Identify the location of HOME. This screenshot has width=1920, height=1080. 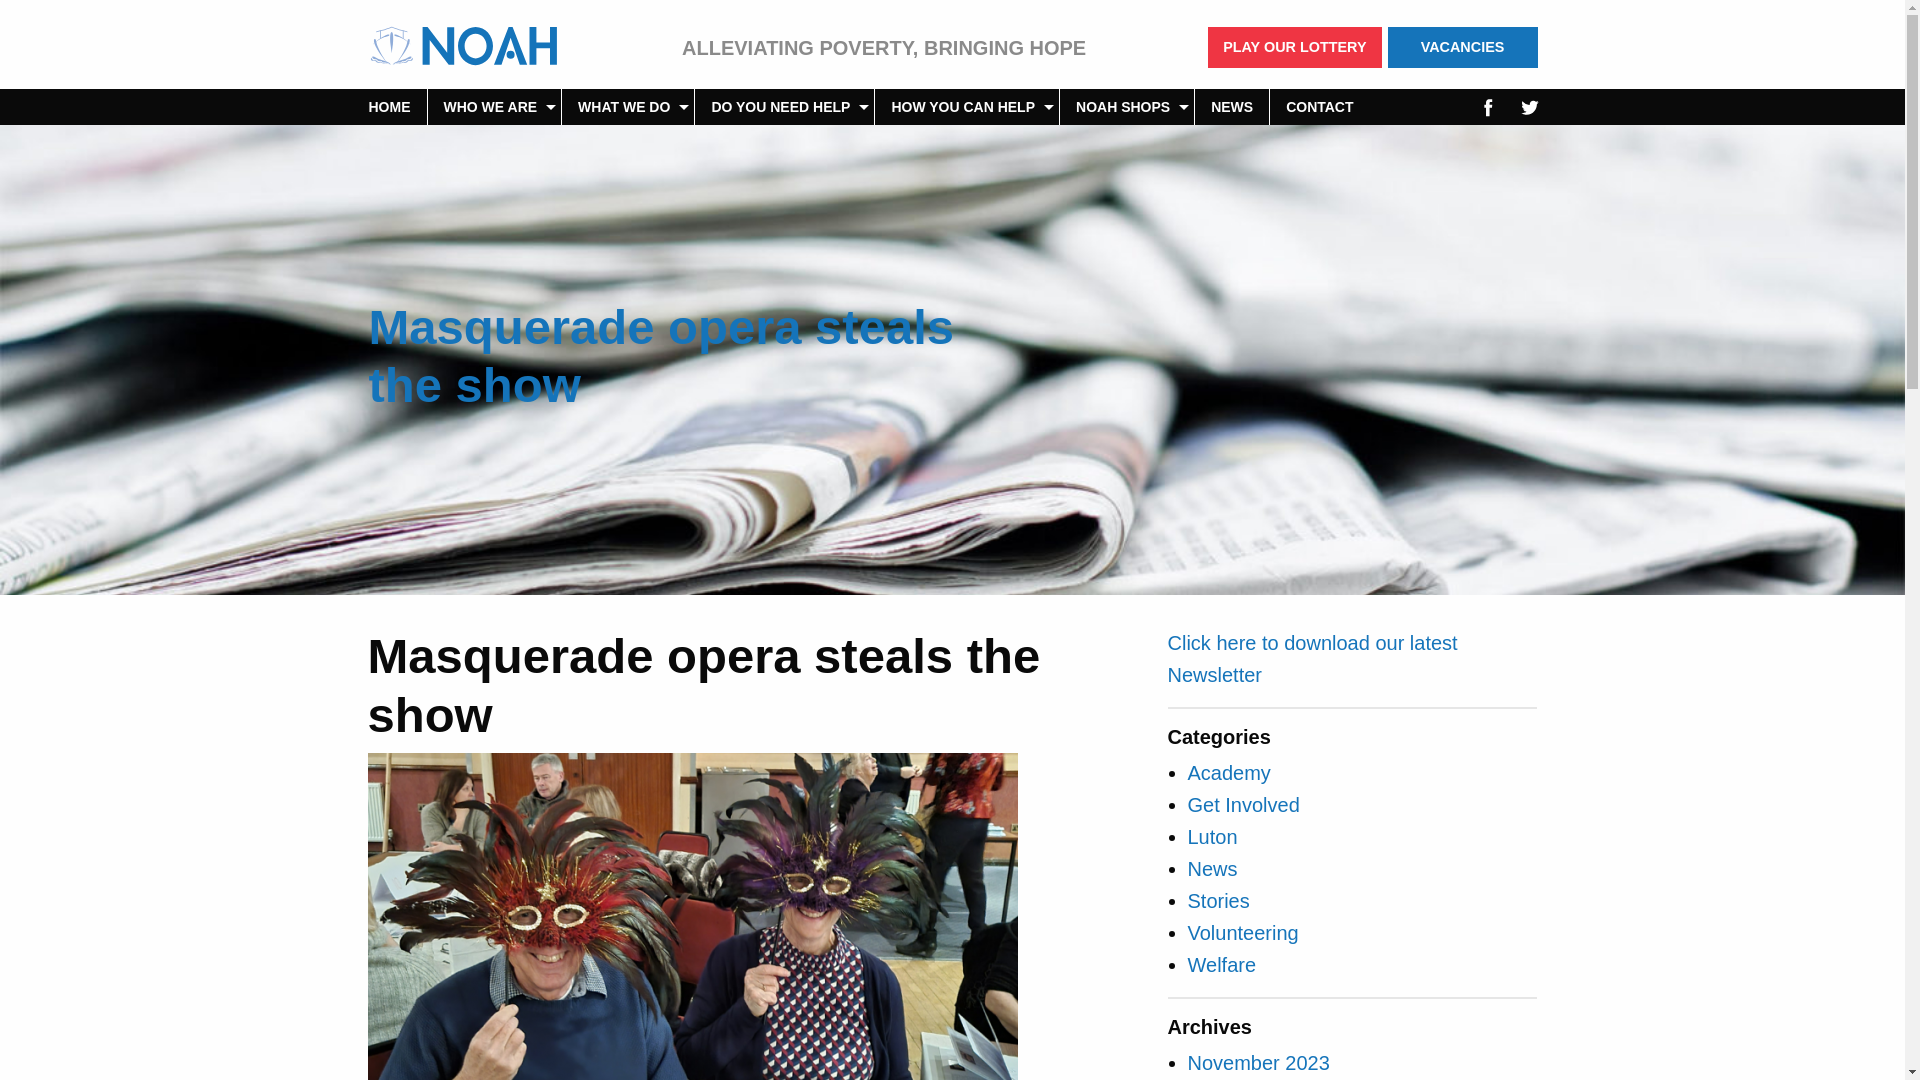
(388, 106).